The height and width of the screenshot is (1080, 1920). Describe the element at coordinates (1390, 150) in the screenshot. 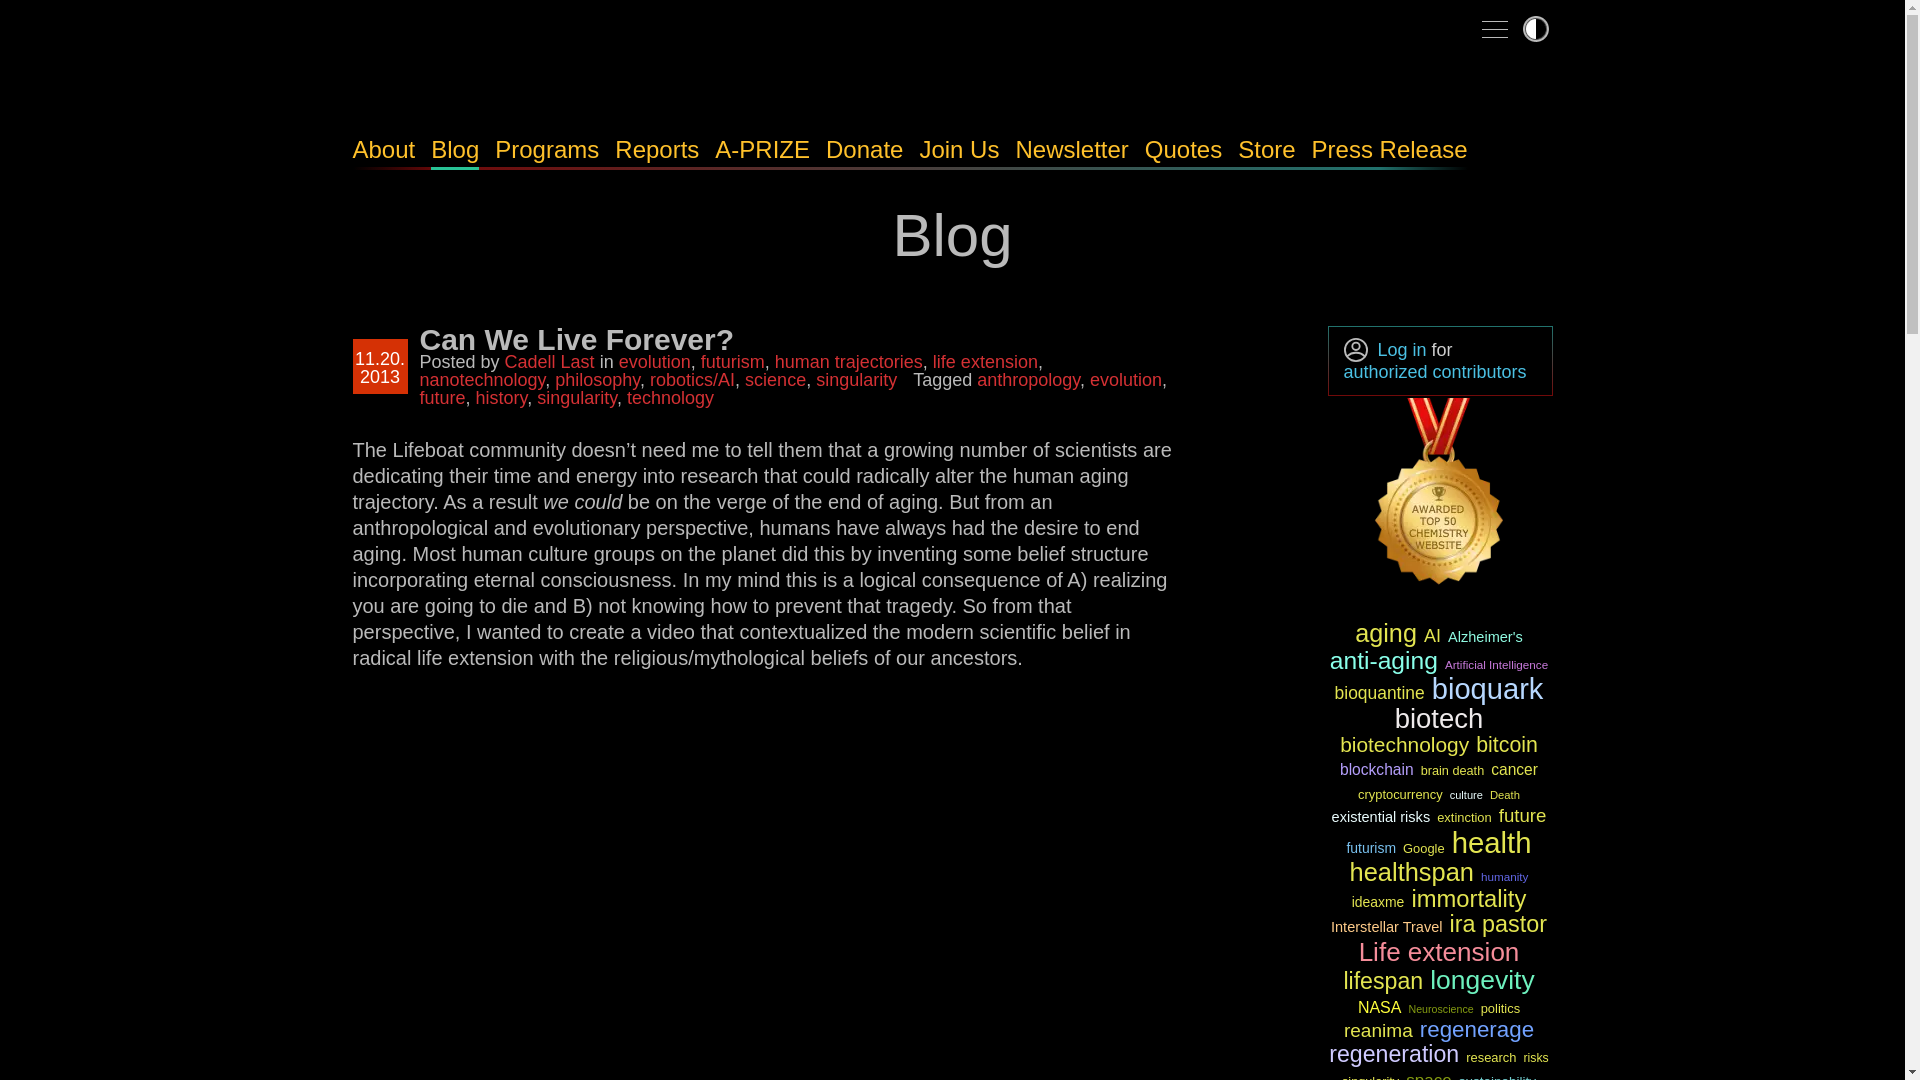

I see `Press Release` at that location.